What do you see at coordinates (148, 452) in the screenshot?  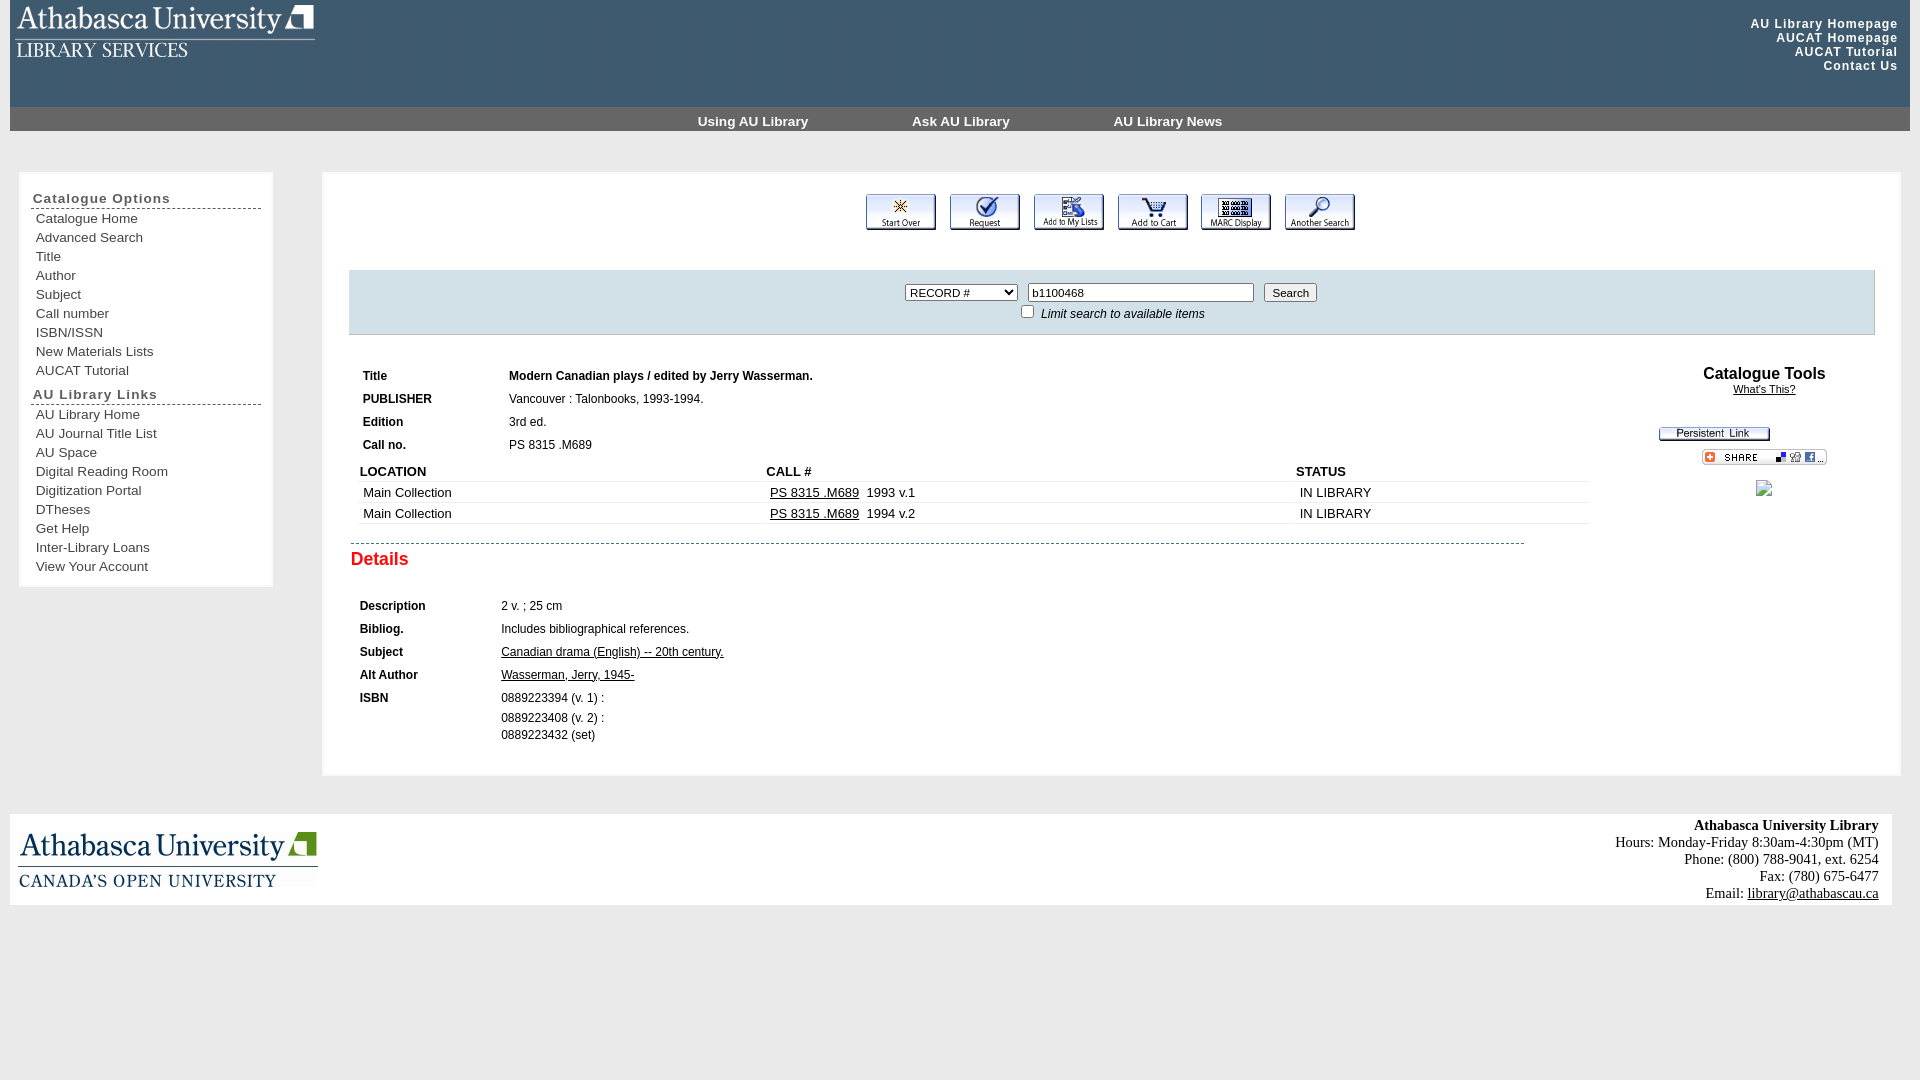 I see `AU Space` at bounding box center [148, 452].